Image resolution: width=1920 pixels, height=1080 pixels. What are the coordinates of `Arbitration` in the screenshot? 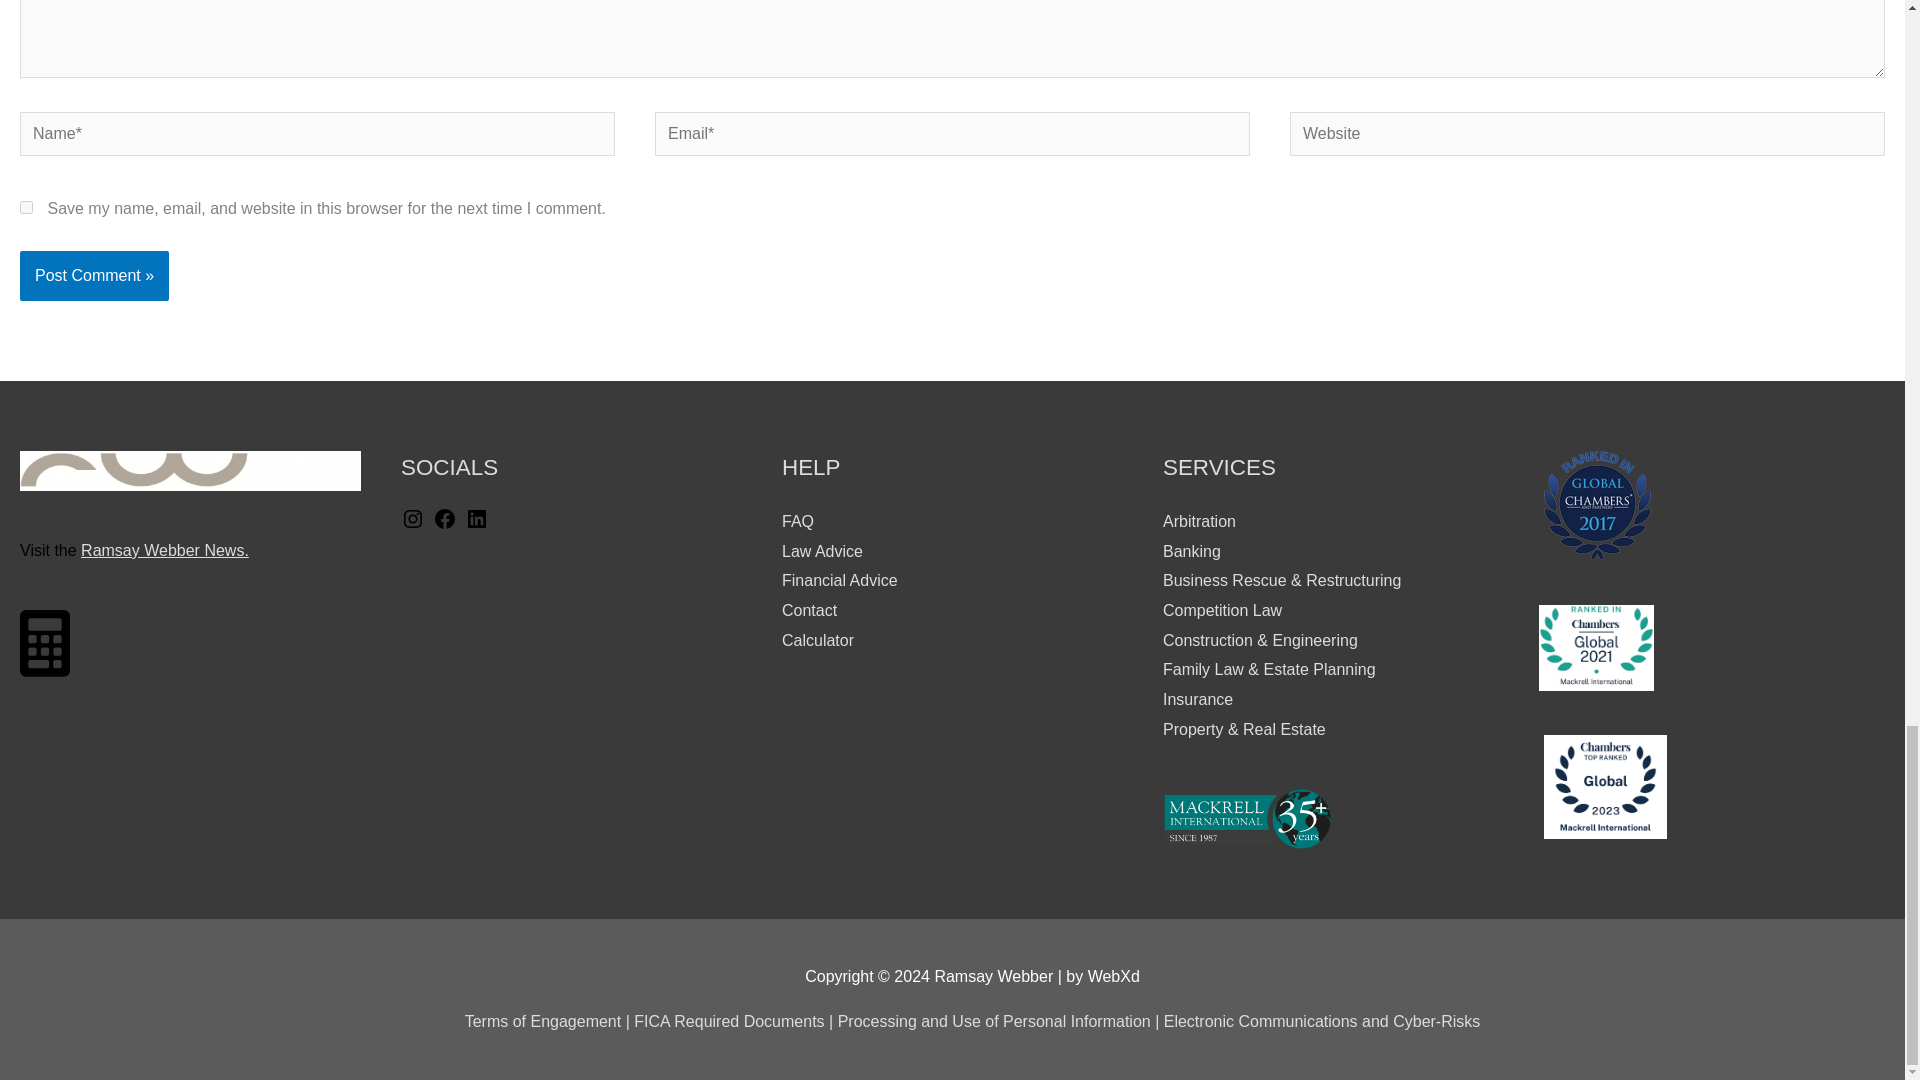 It's located at (1200, 522).